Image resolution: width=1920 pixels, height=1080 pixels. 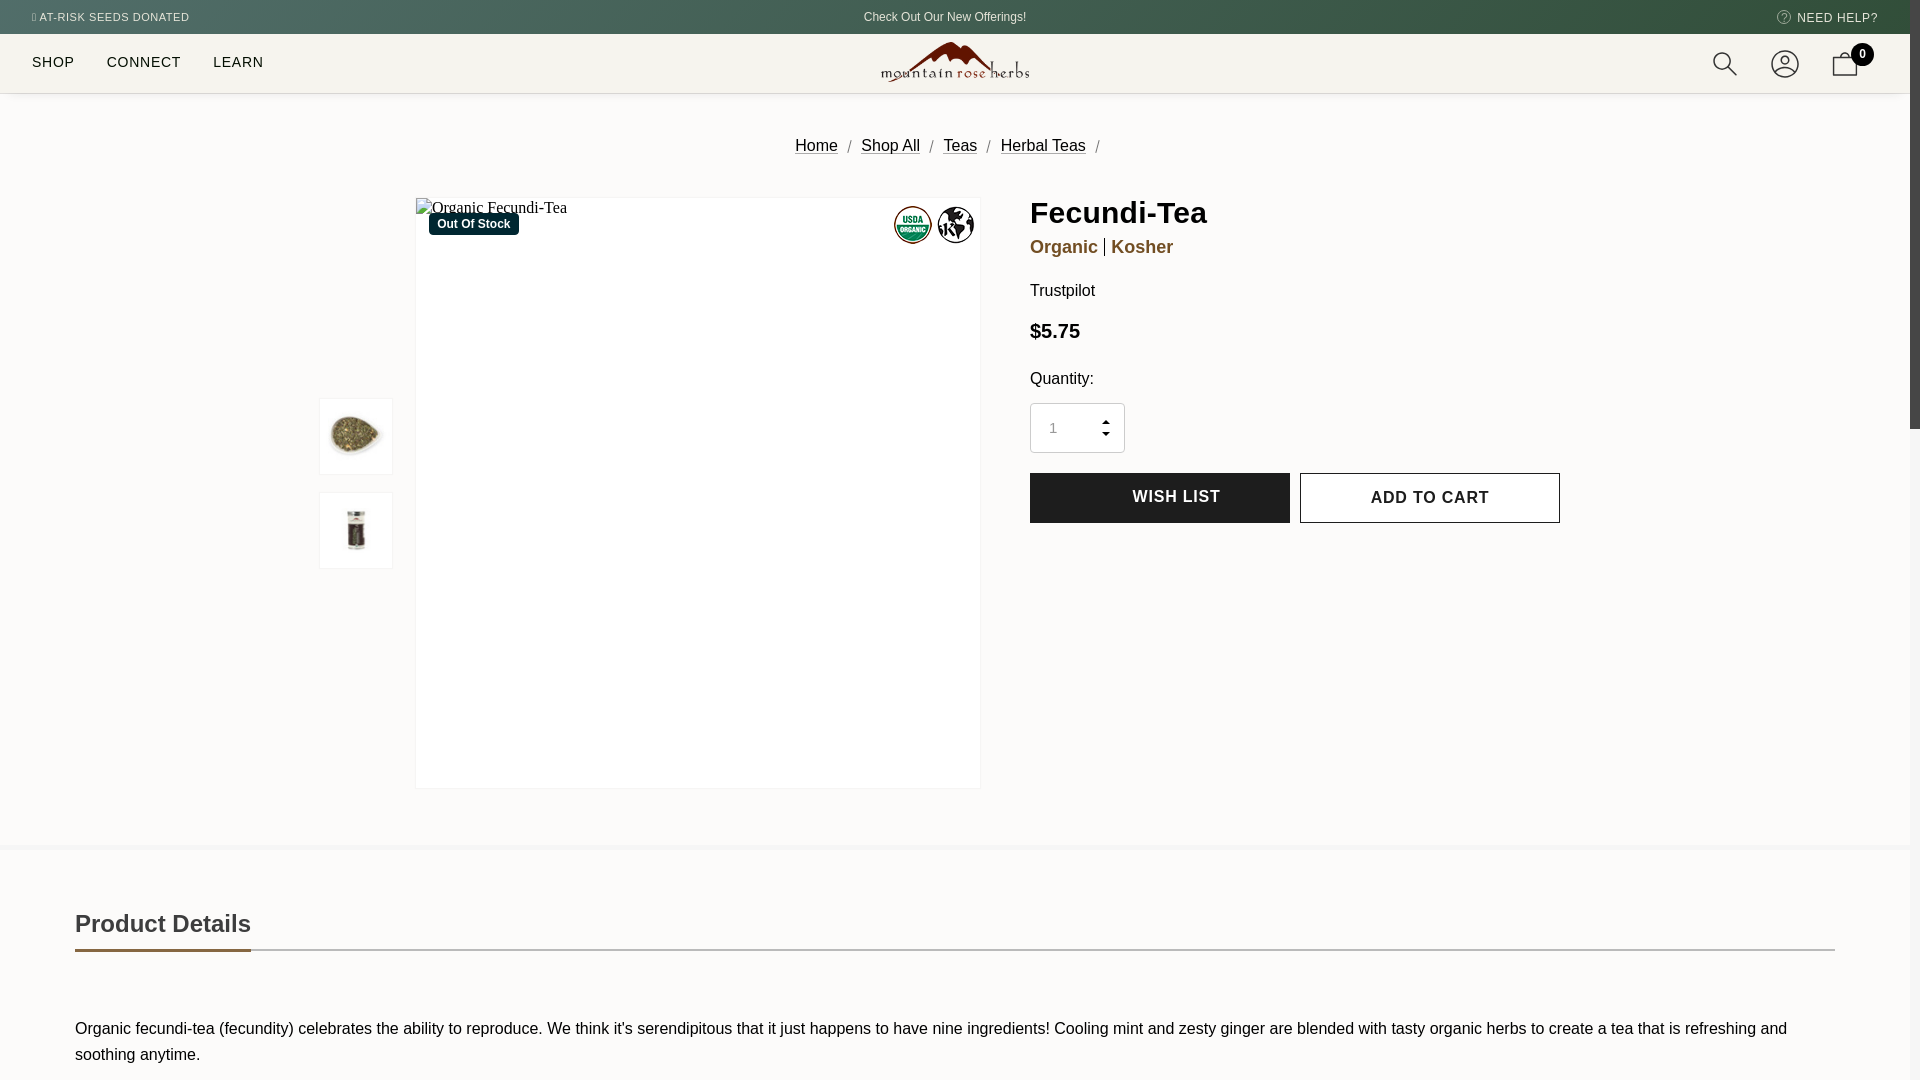 I want to click on Add to Cart, so click(x=1429, y=498).